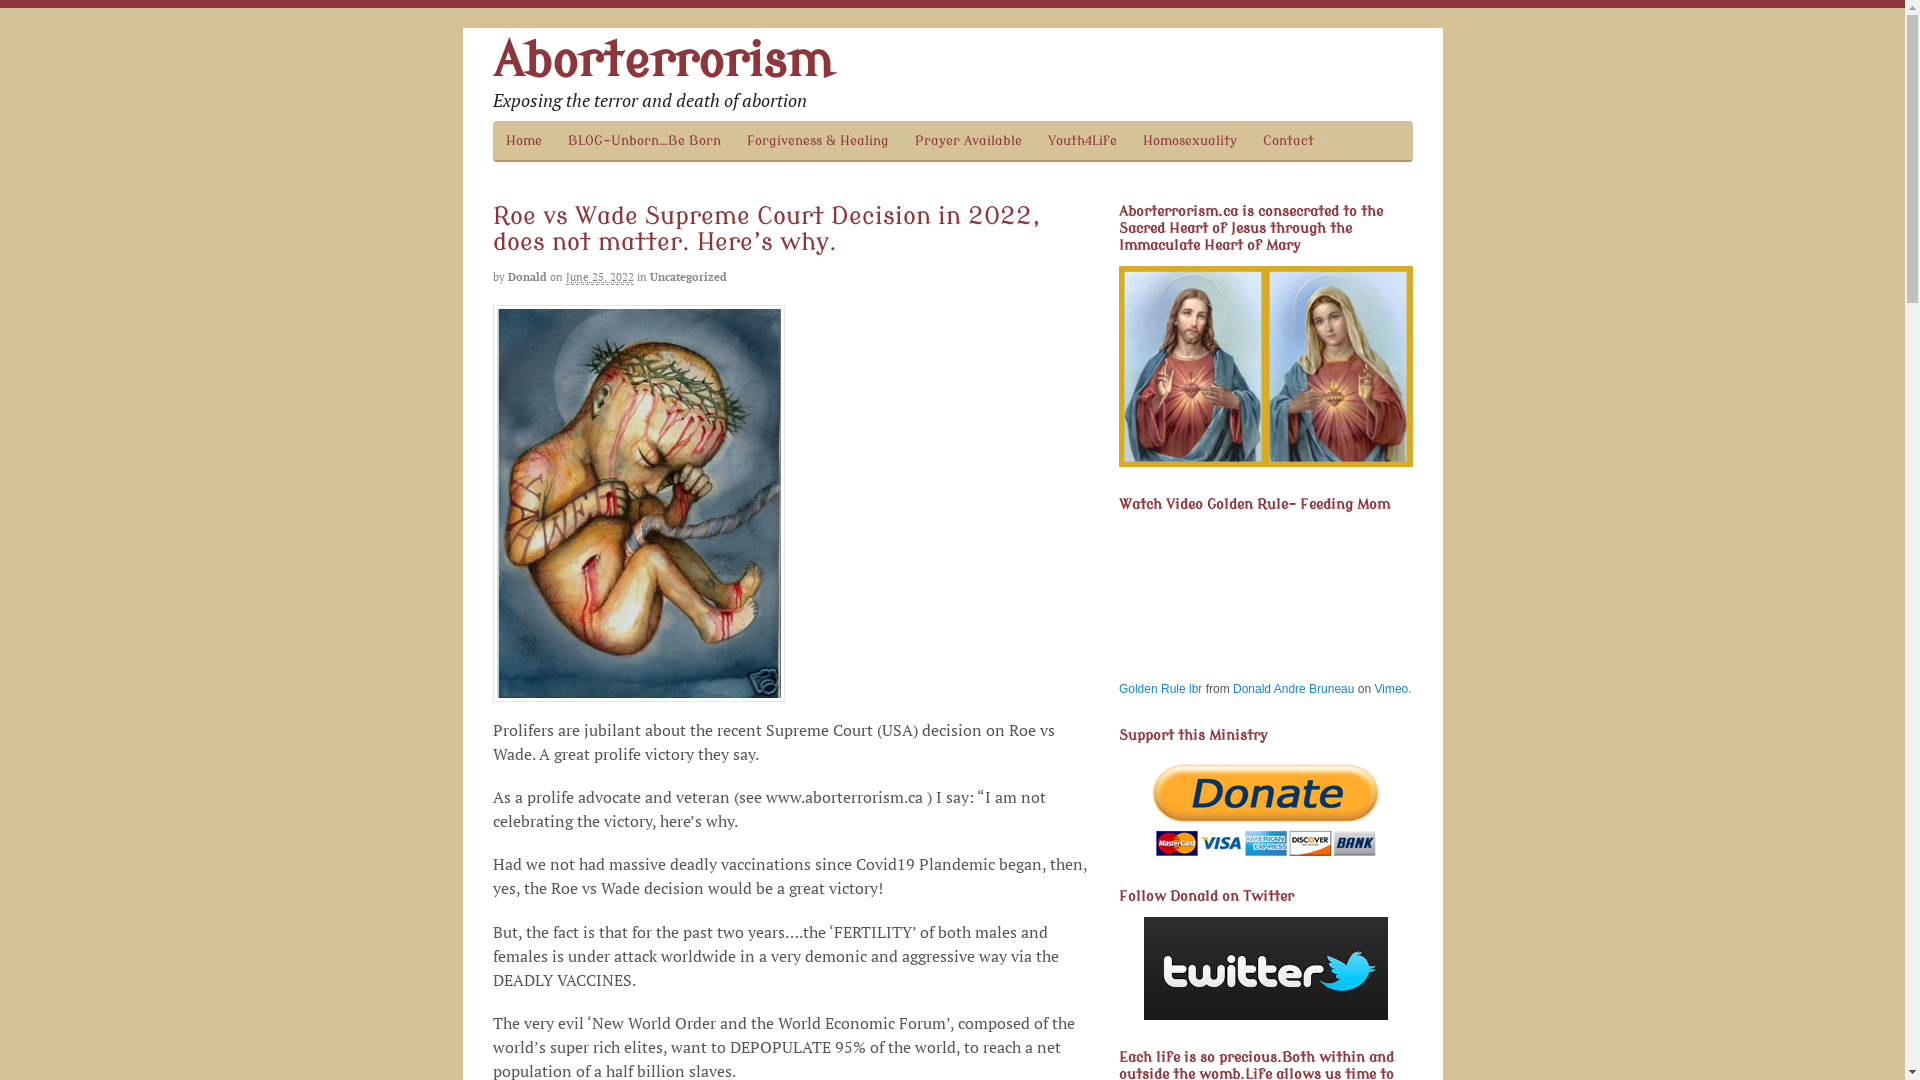 Image resolution: width=1920 pixels, height=1080 pixels. I want to click on Golden Rule lbr, so click(1160, 689).